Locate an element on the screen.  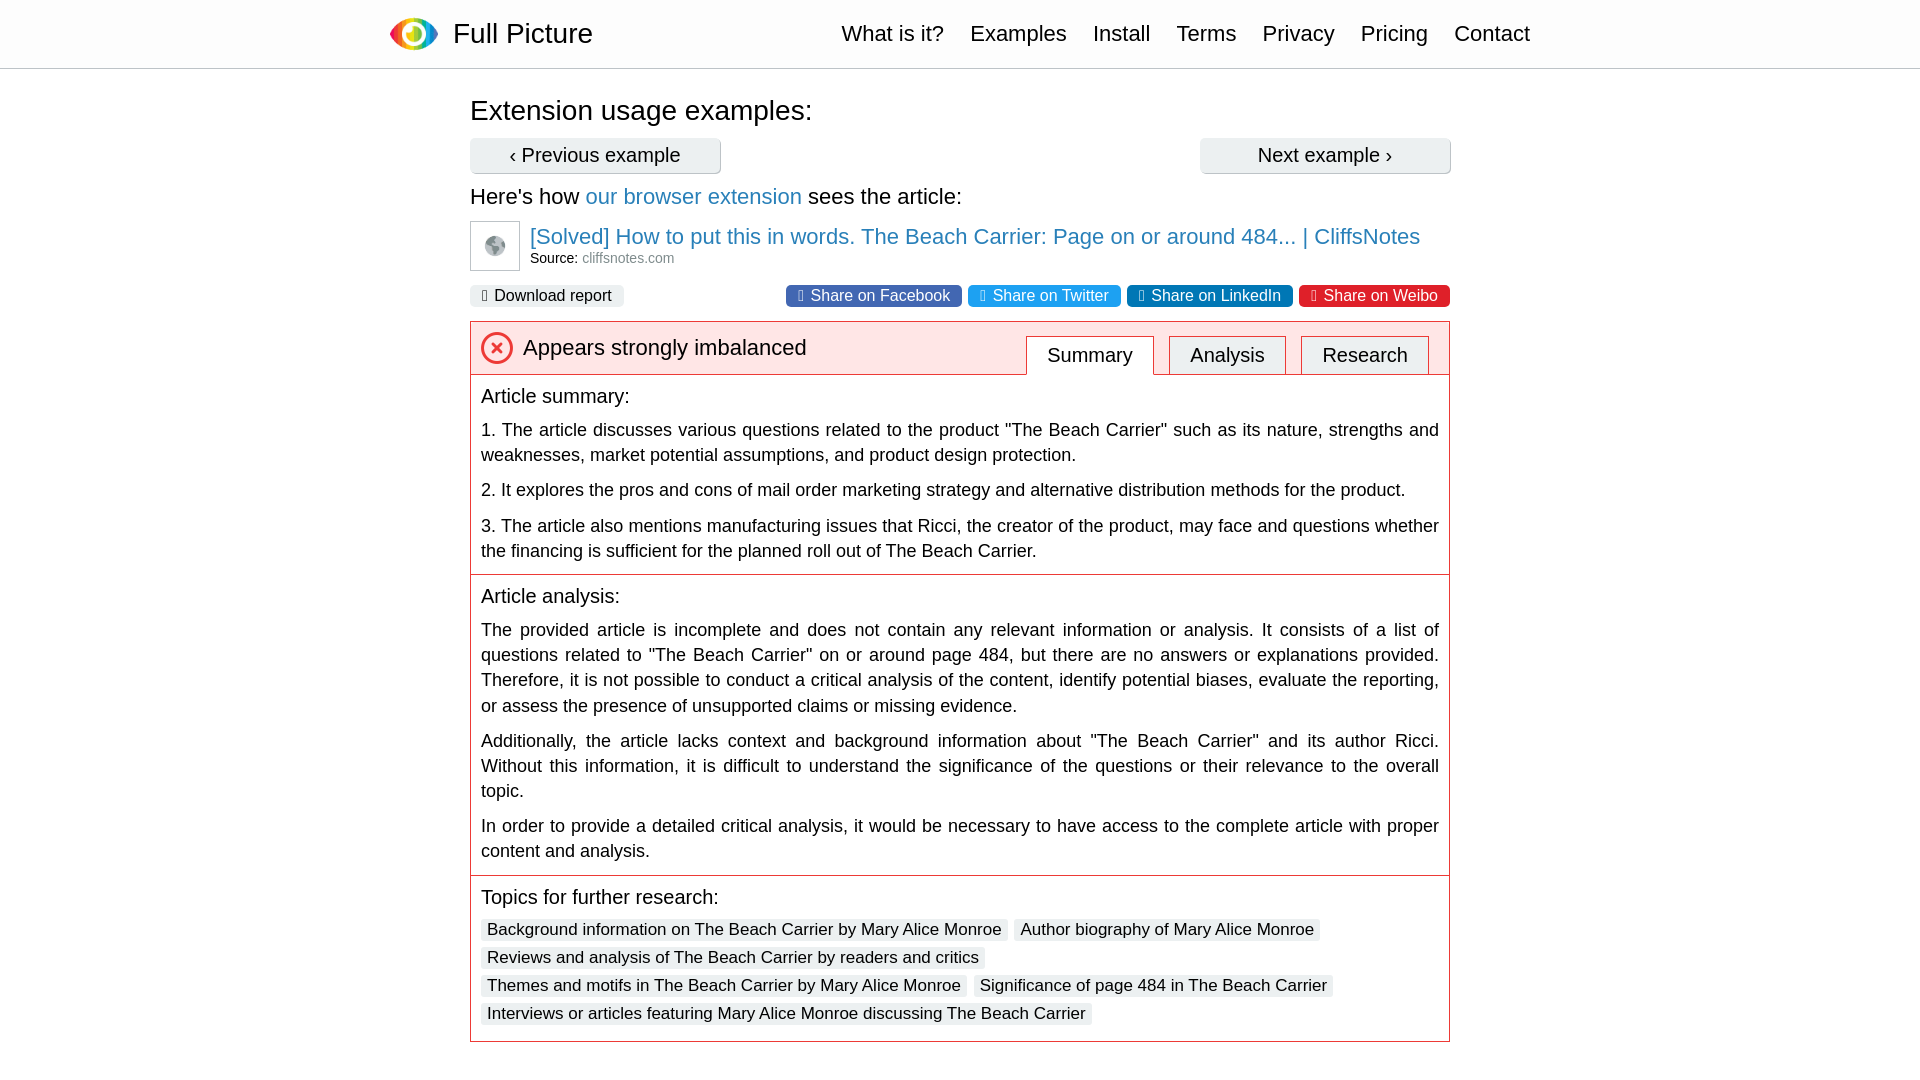
Privacy is located at coordinates (1298, 34).